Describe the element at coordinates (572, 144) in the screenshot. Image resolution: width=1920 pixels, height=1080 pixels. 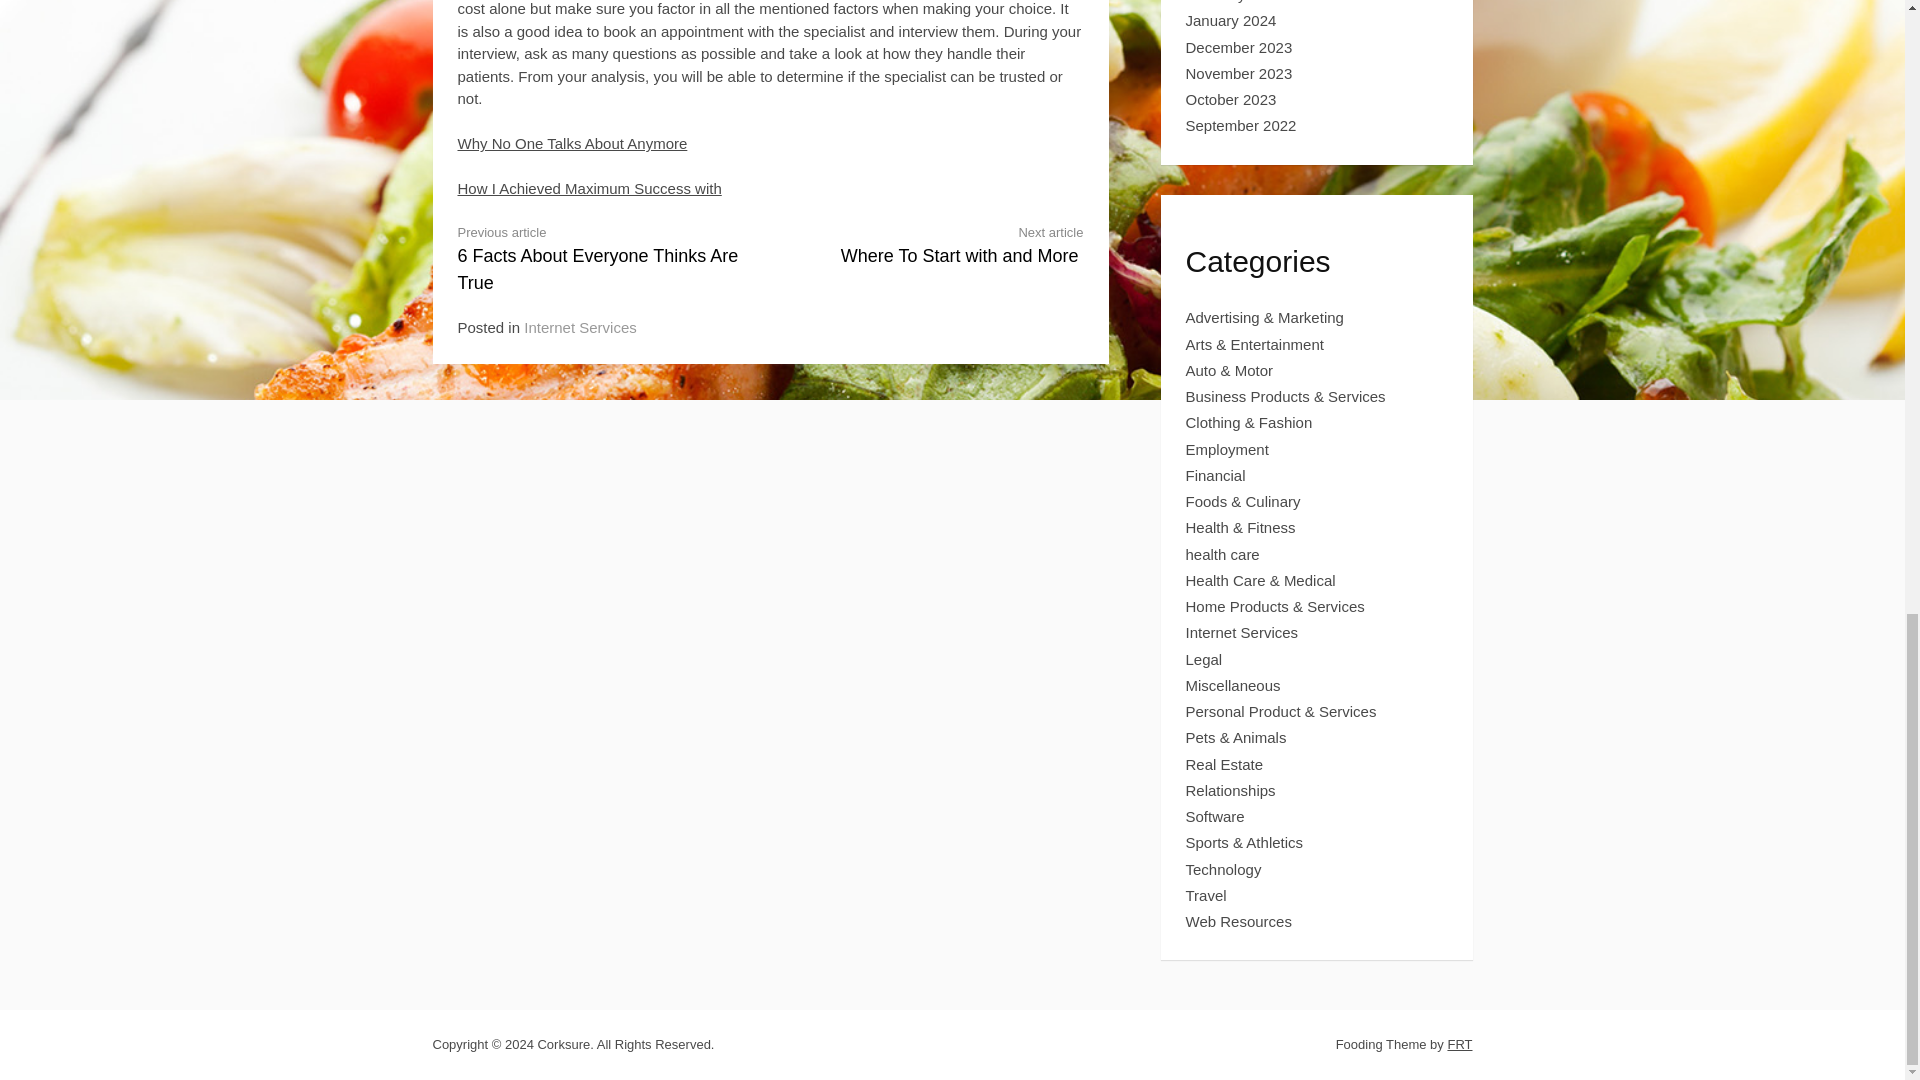
I see `February 2024` at that location.